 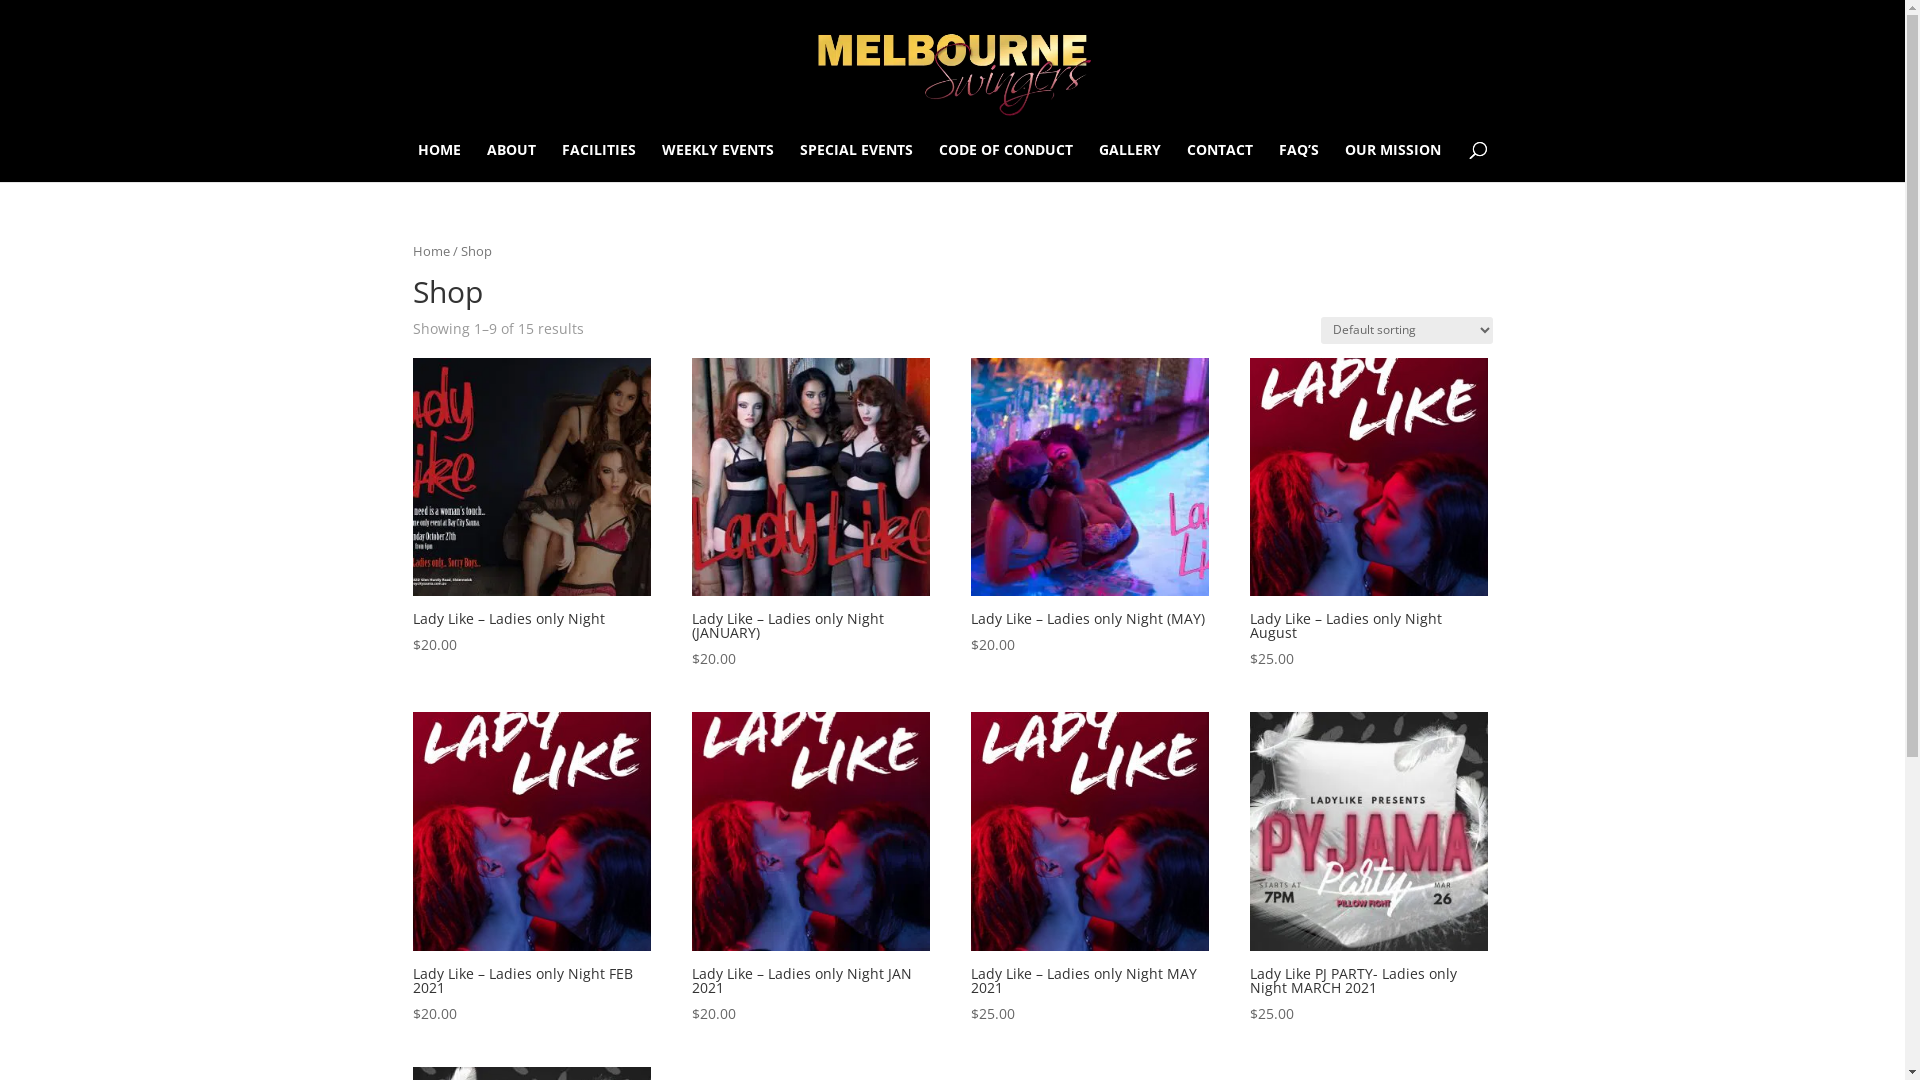 I want to click on CODE OF CONDUCT, so click(x=1006, y=162).